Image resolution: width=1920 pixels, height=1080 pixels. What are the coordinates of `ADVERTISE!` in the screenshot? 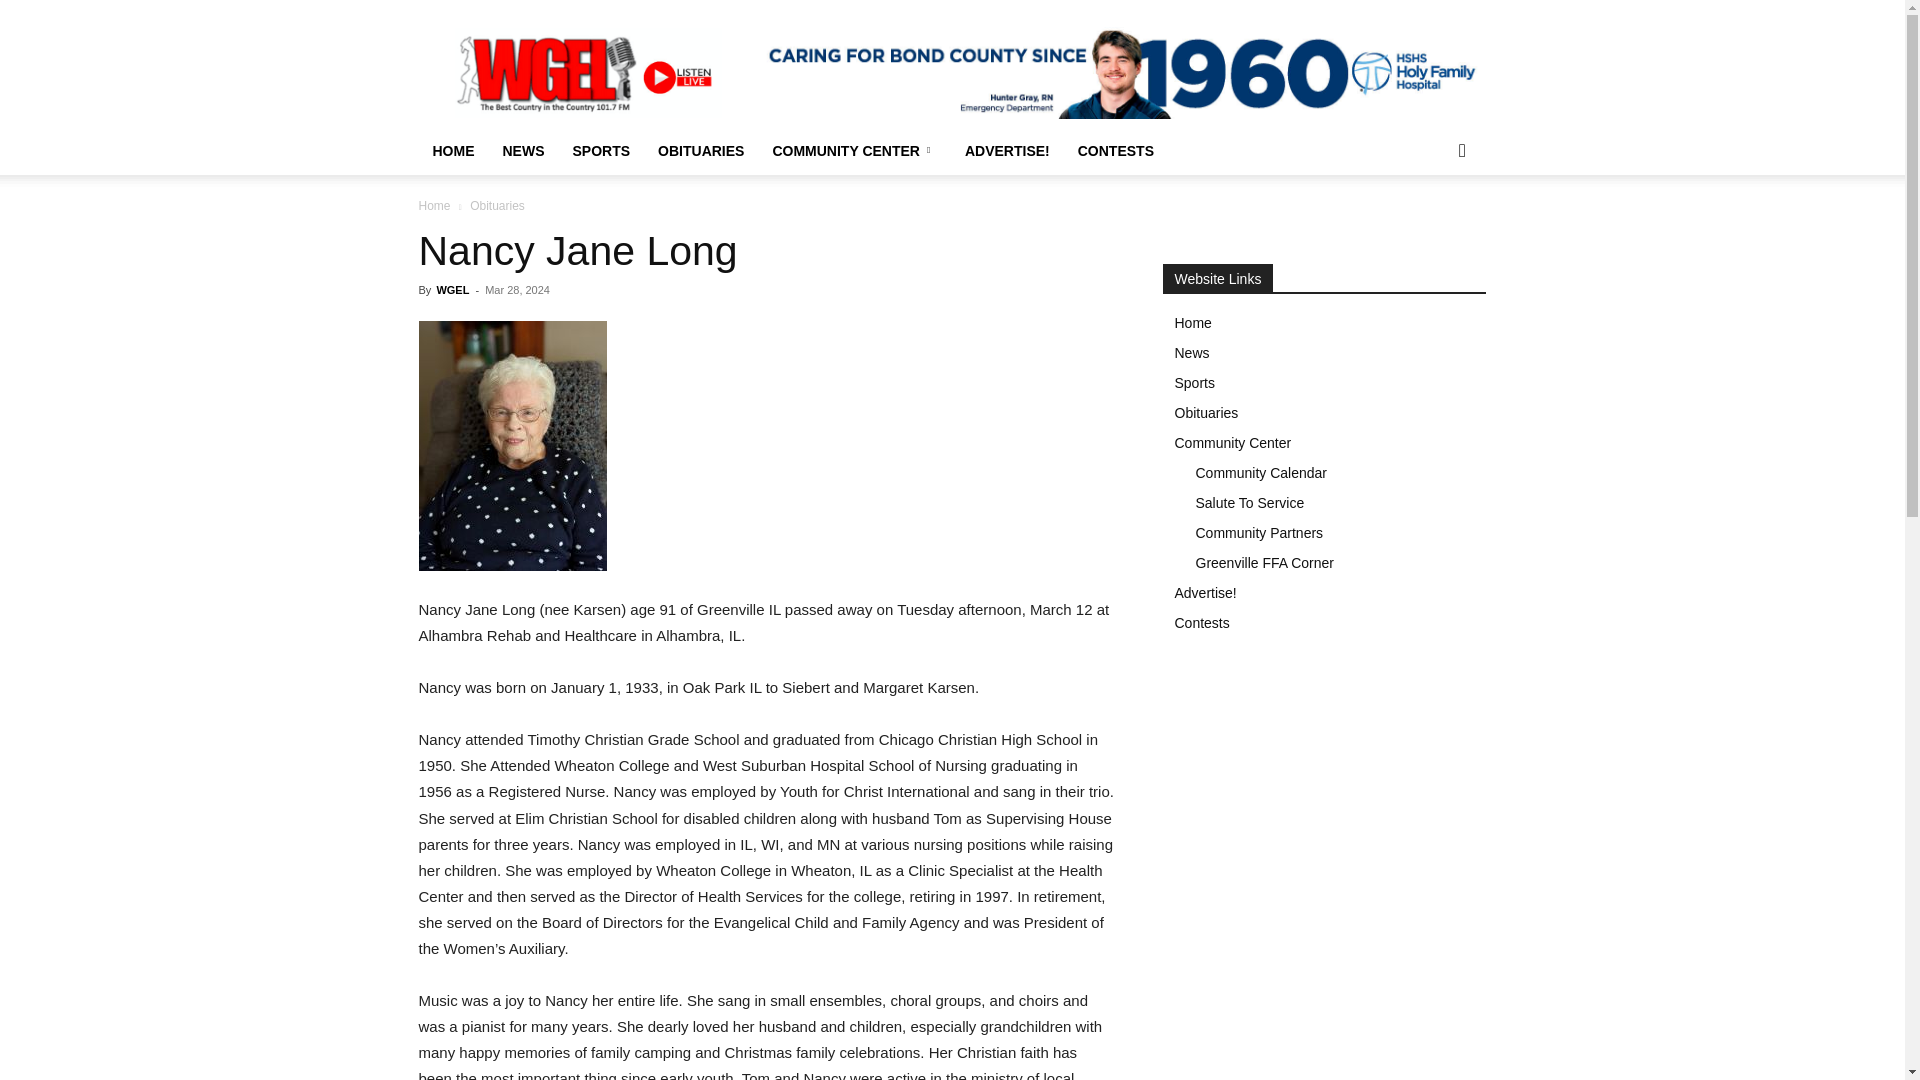 It's located at (1006, 150).